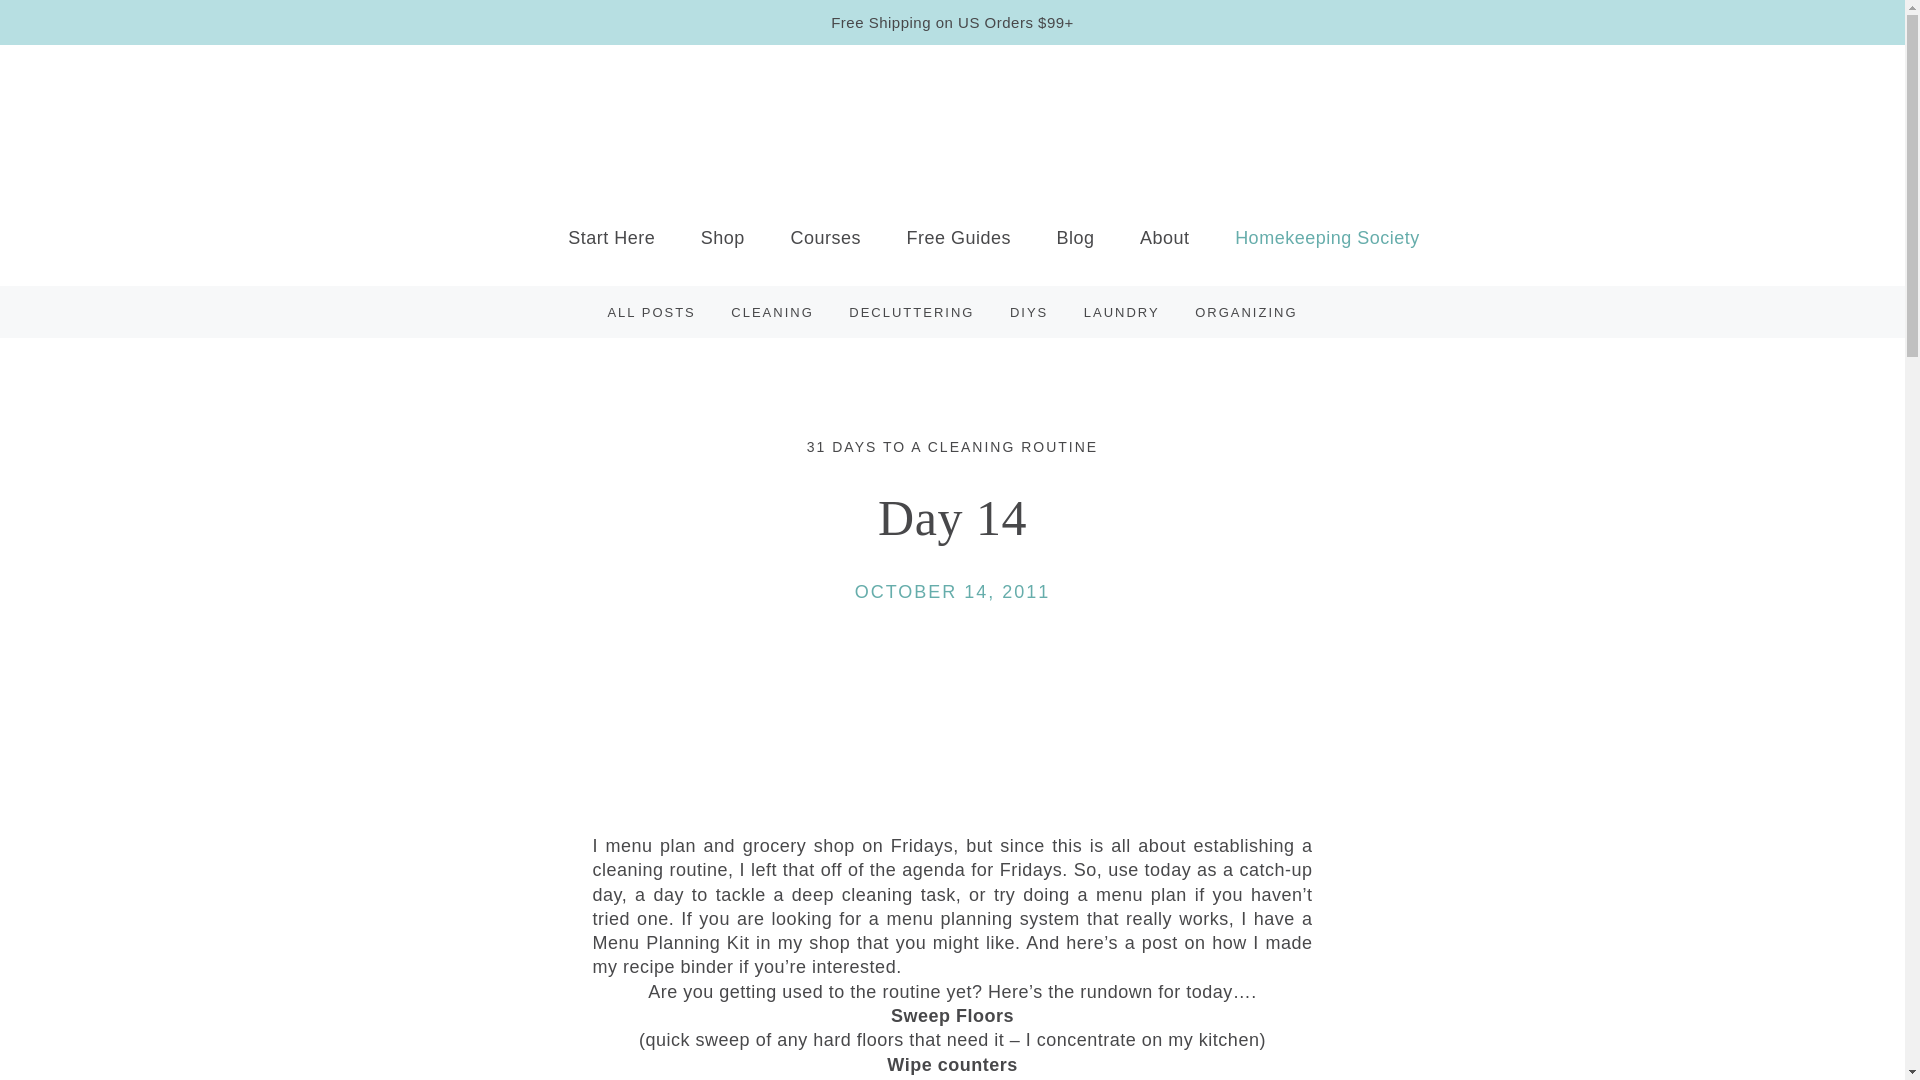  I want to click on Start Here, so click(611, 238).